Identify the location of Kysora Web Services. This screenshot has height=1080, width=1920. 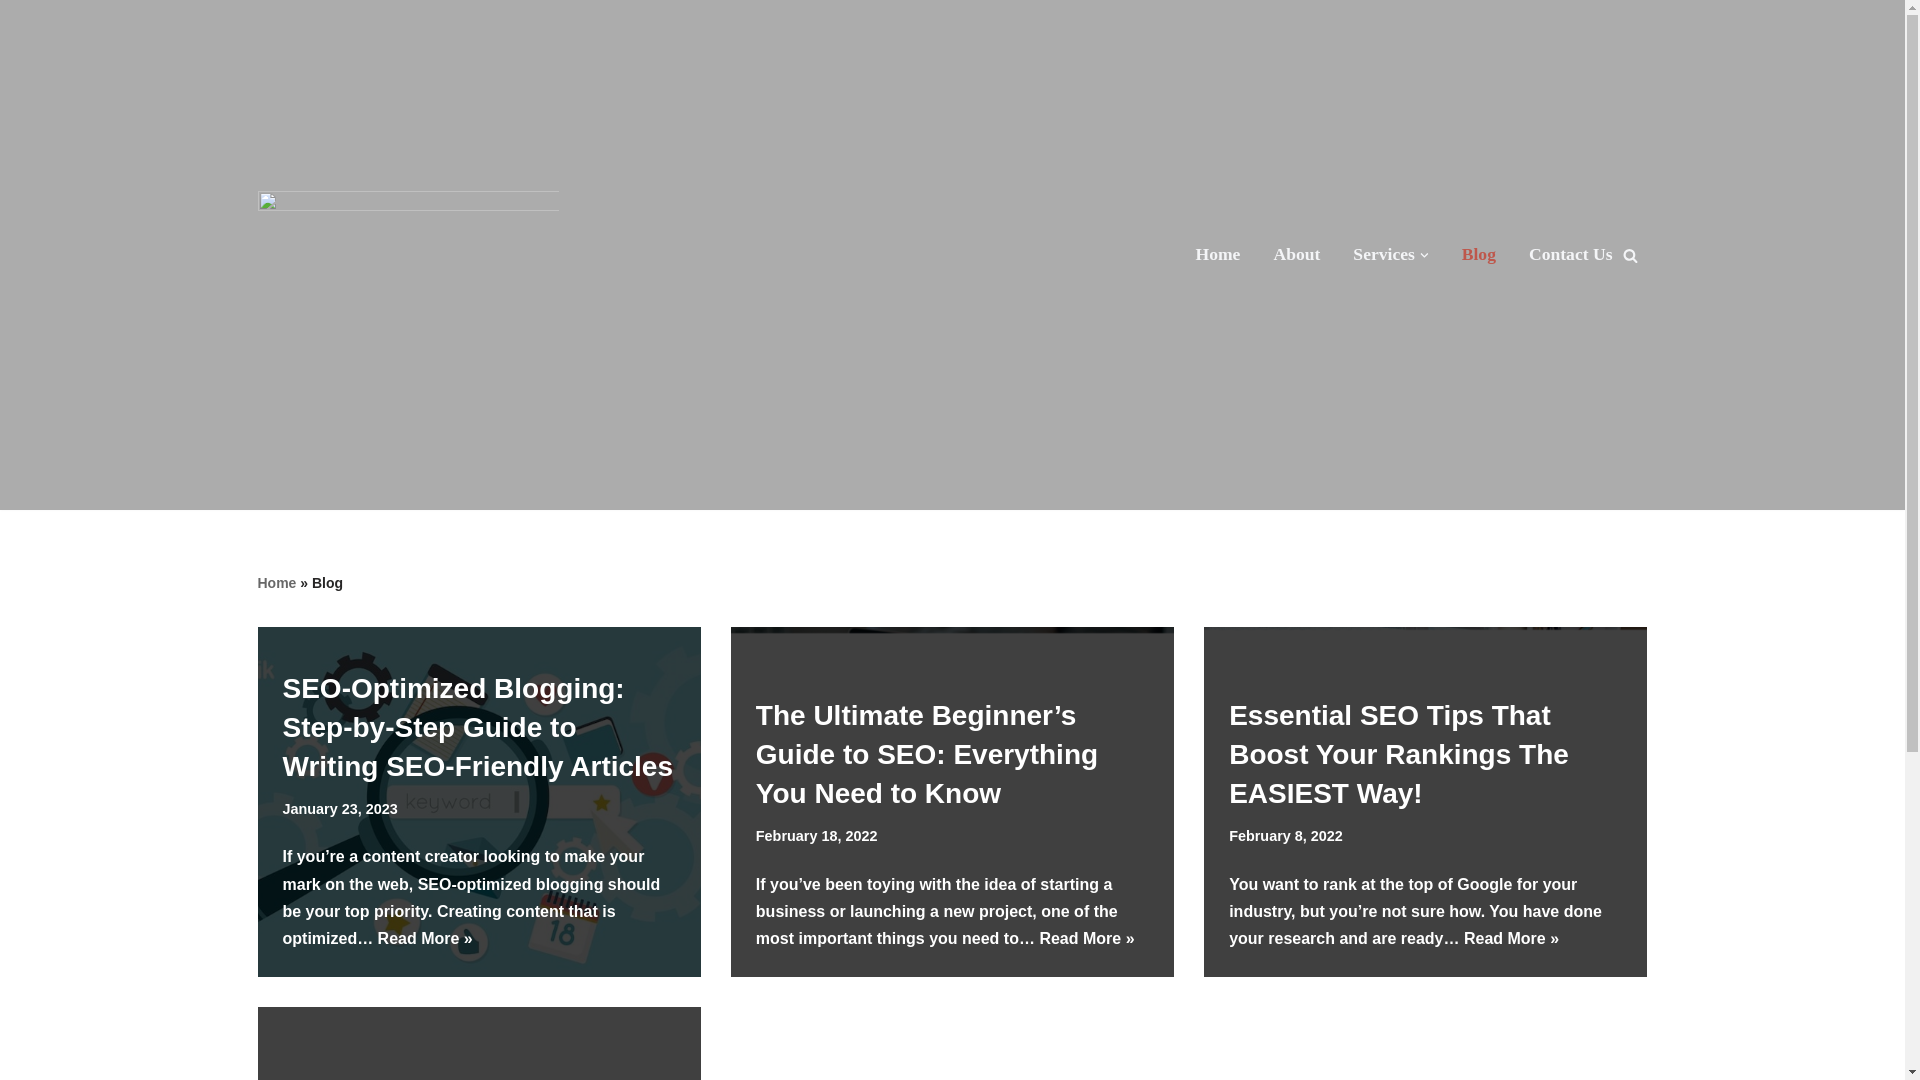
(408, 254).